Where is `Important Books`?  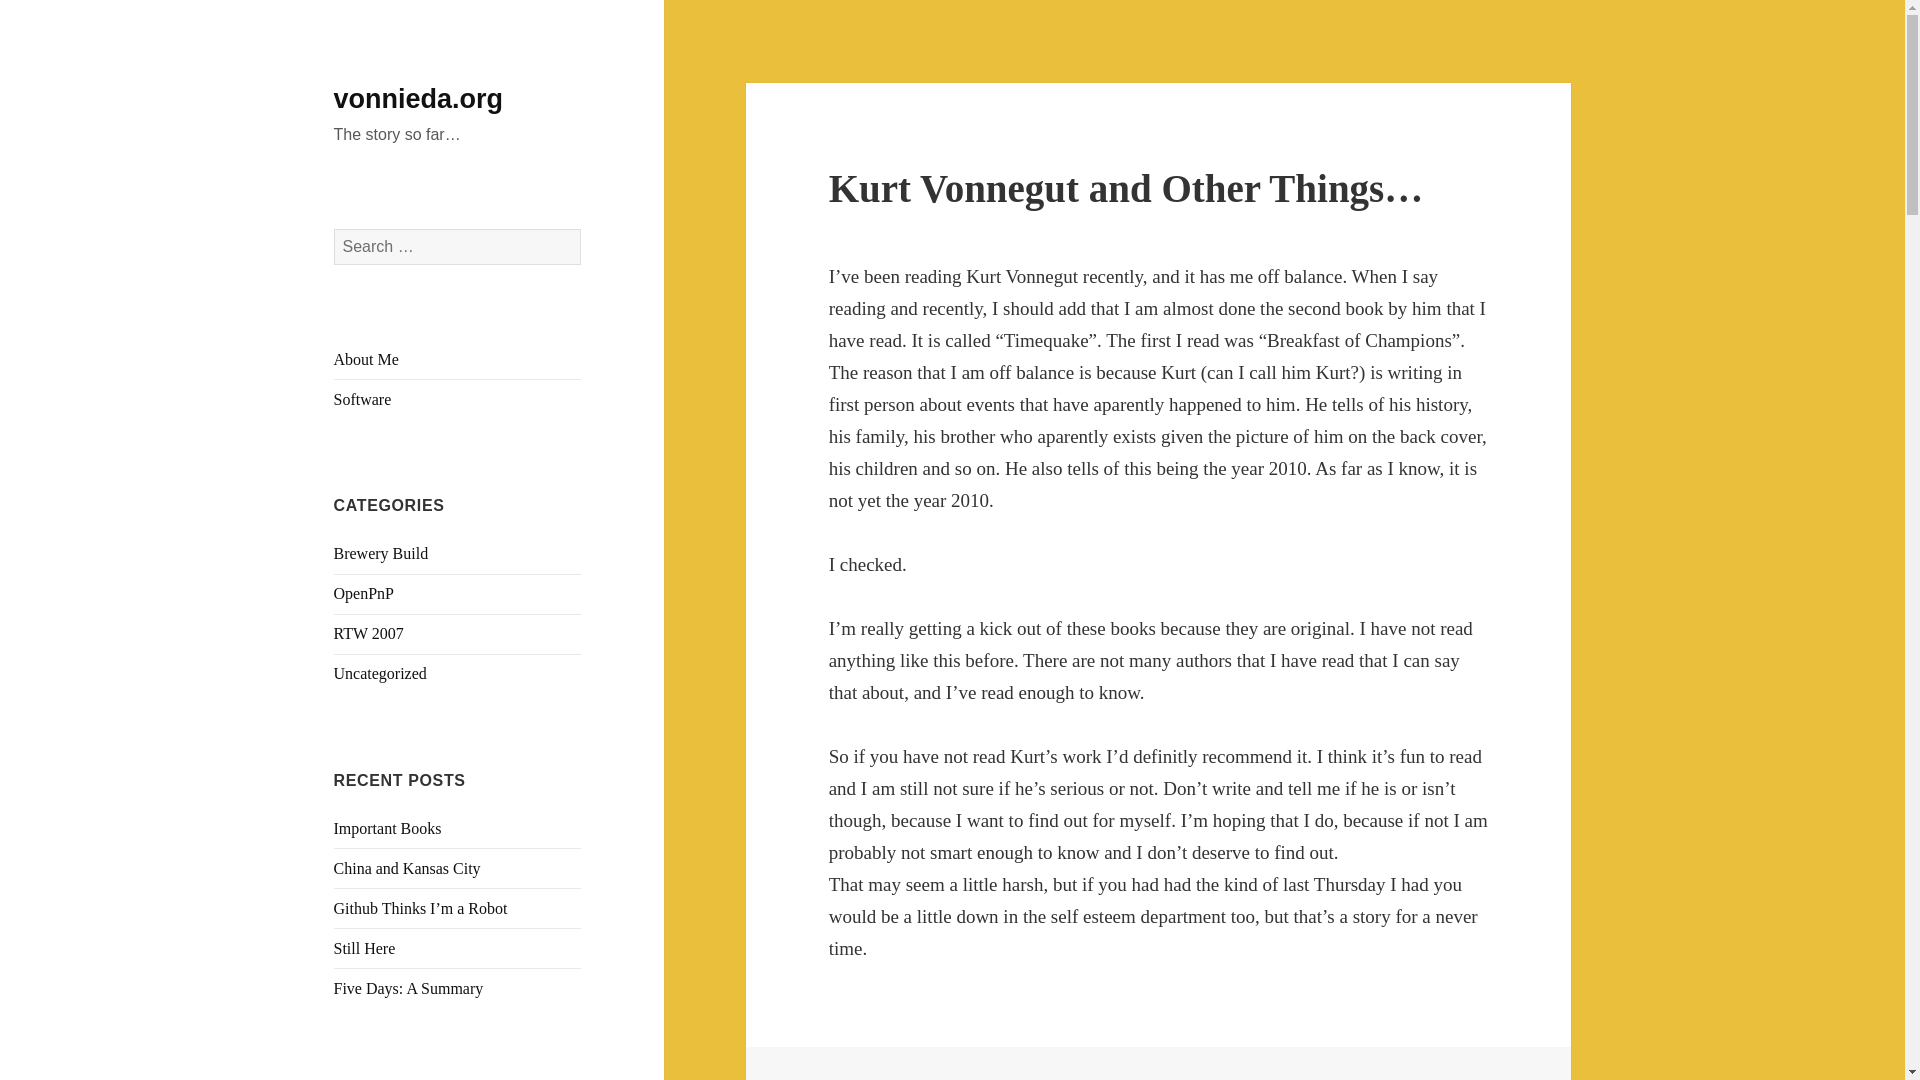 Important Books is located at coordinates (388, 828).